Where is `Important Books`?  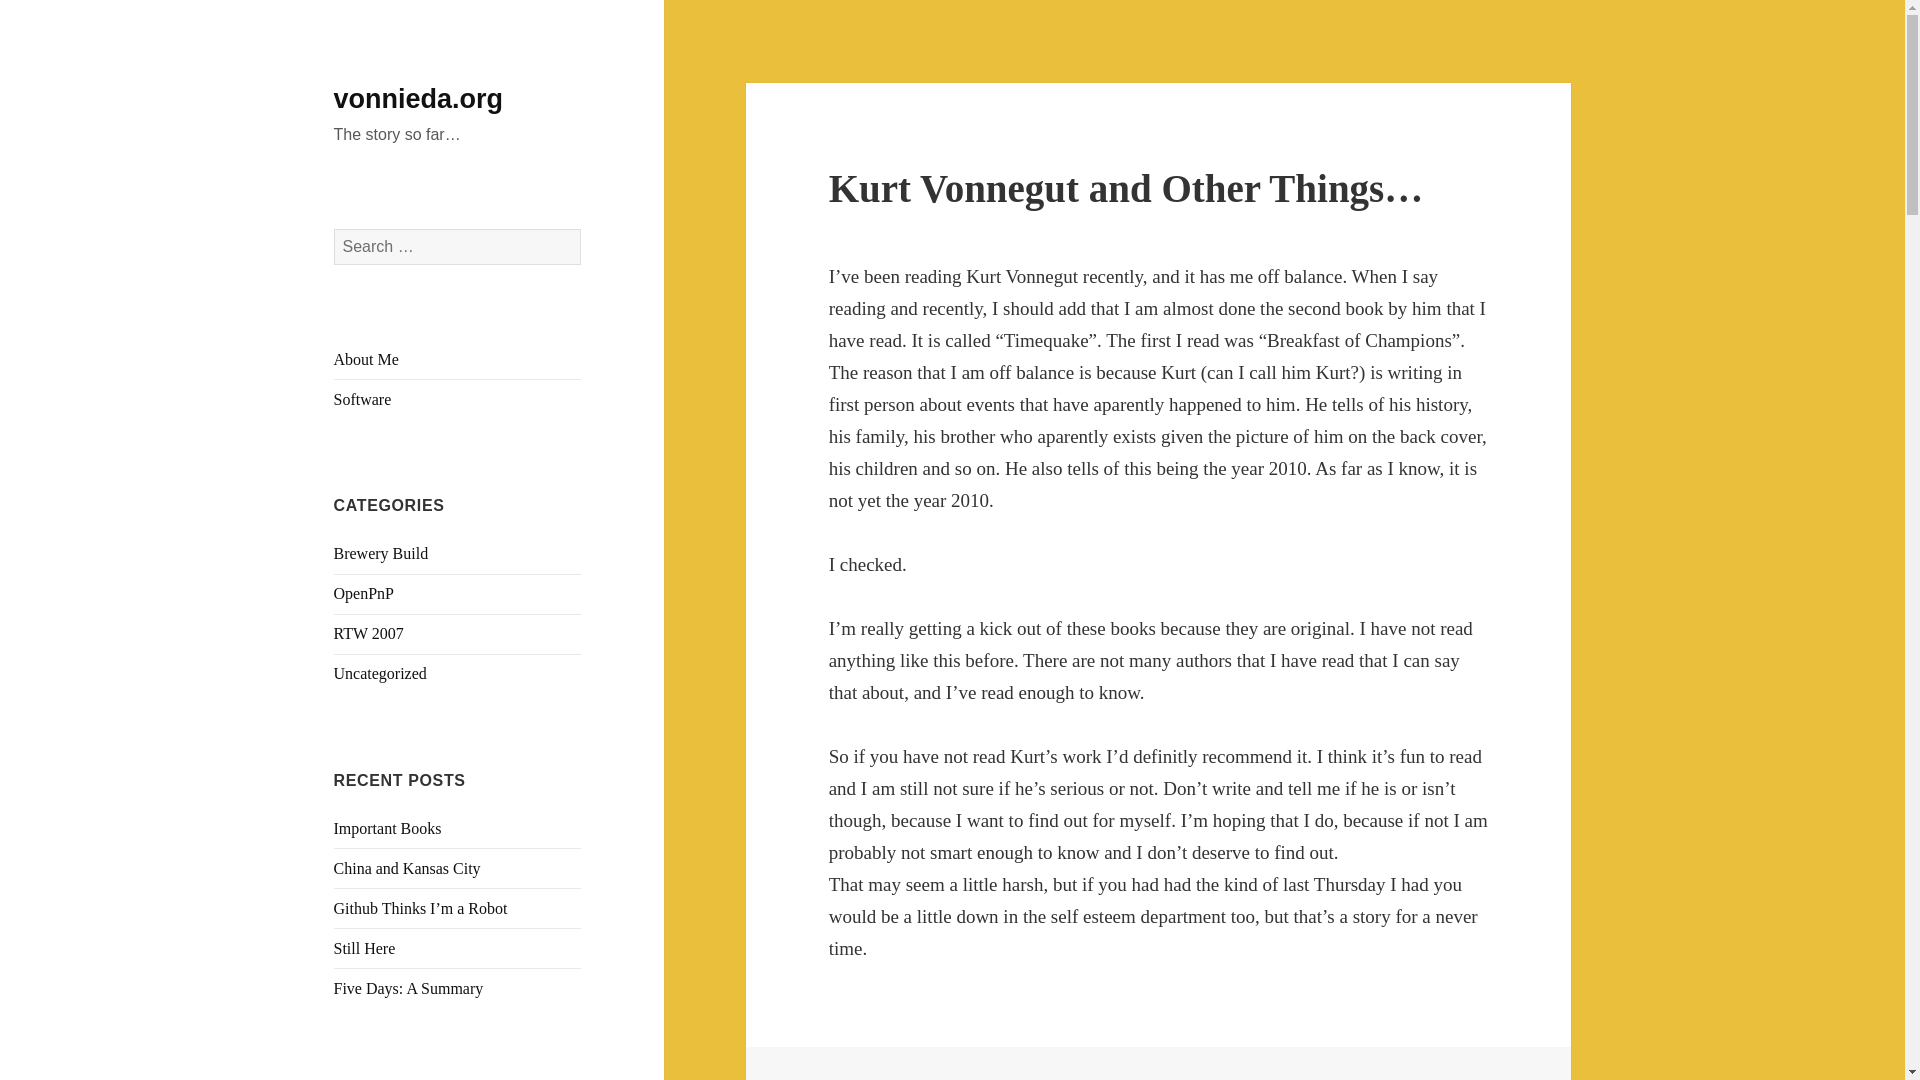 Important Books is located at coordinates (388, 828).